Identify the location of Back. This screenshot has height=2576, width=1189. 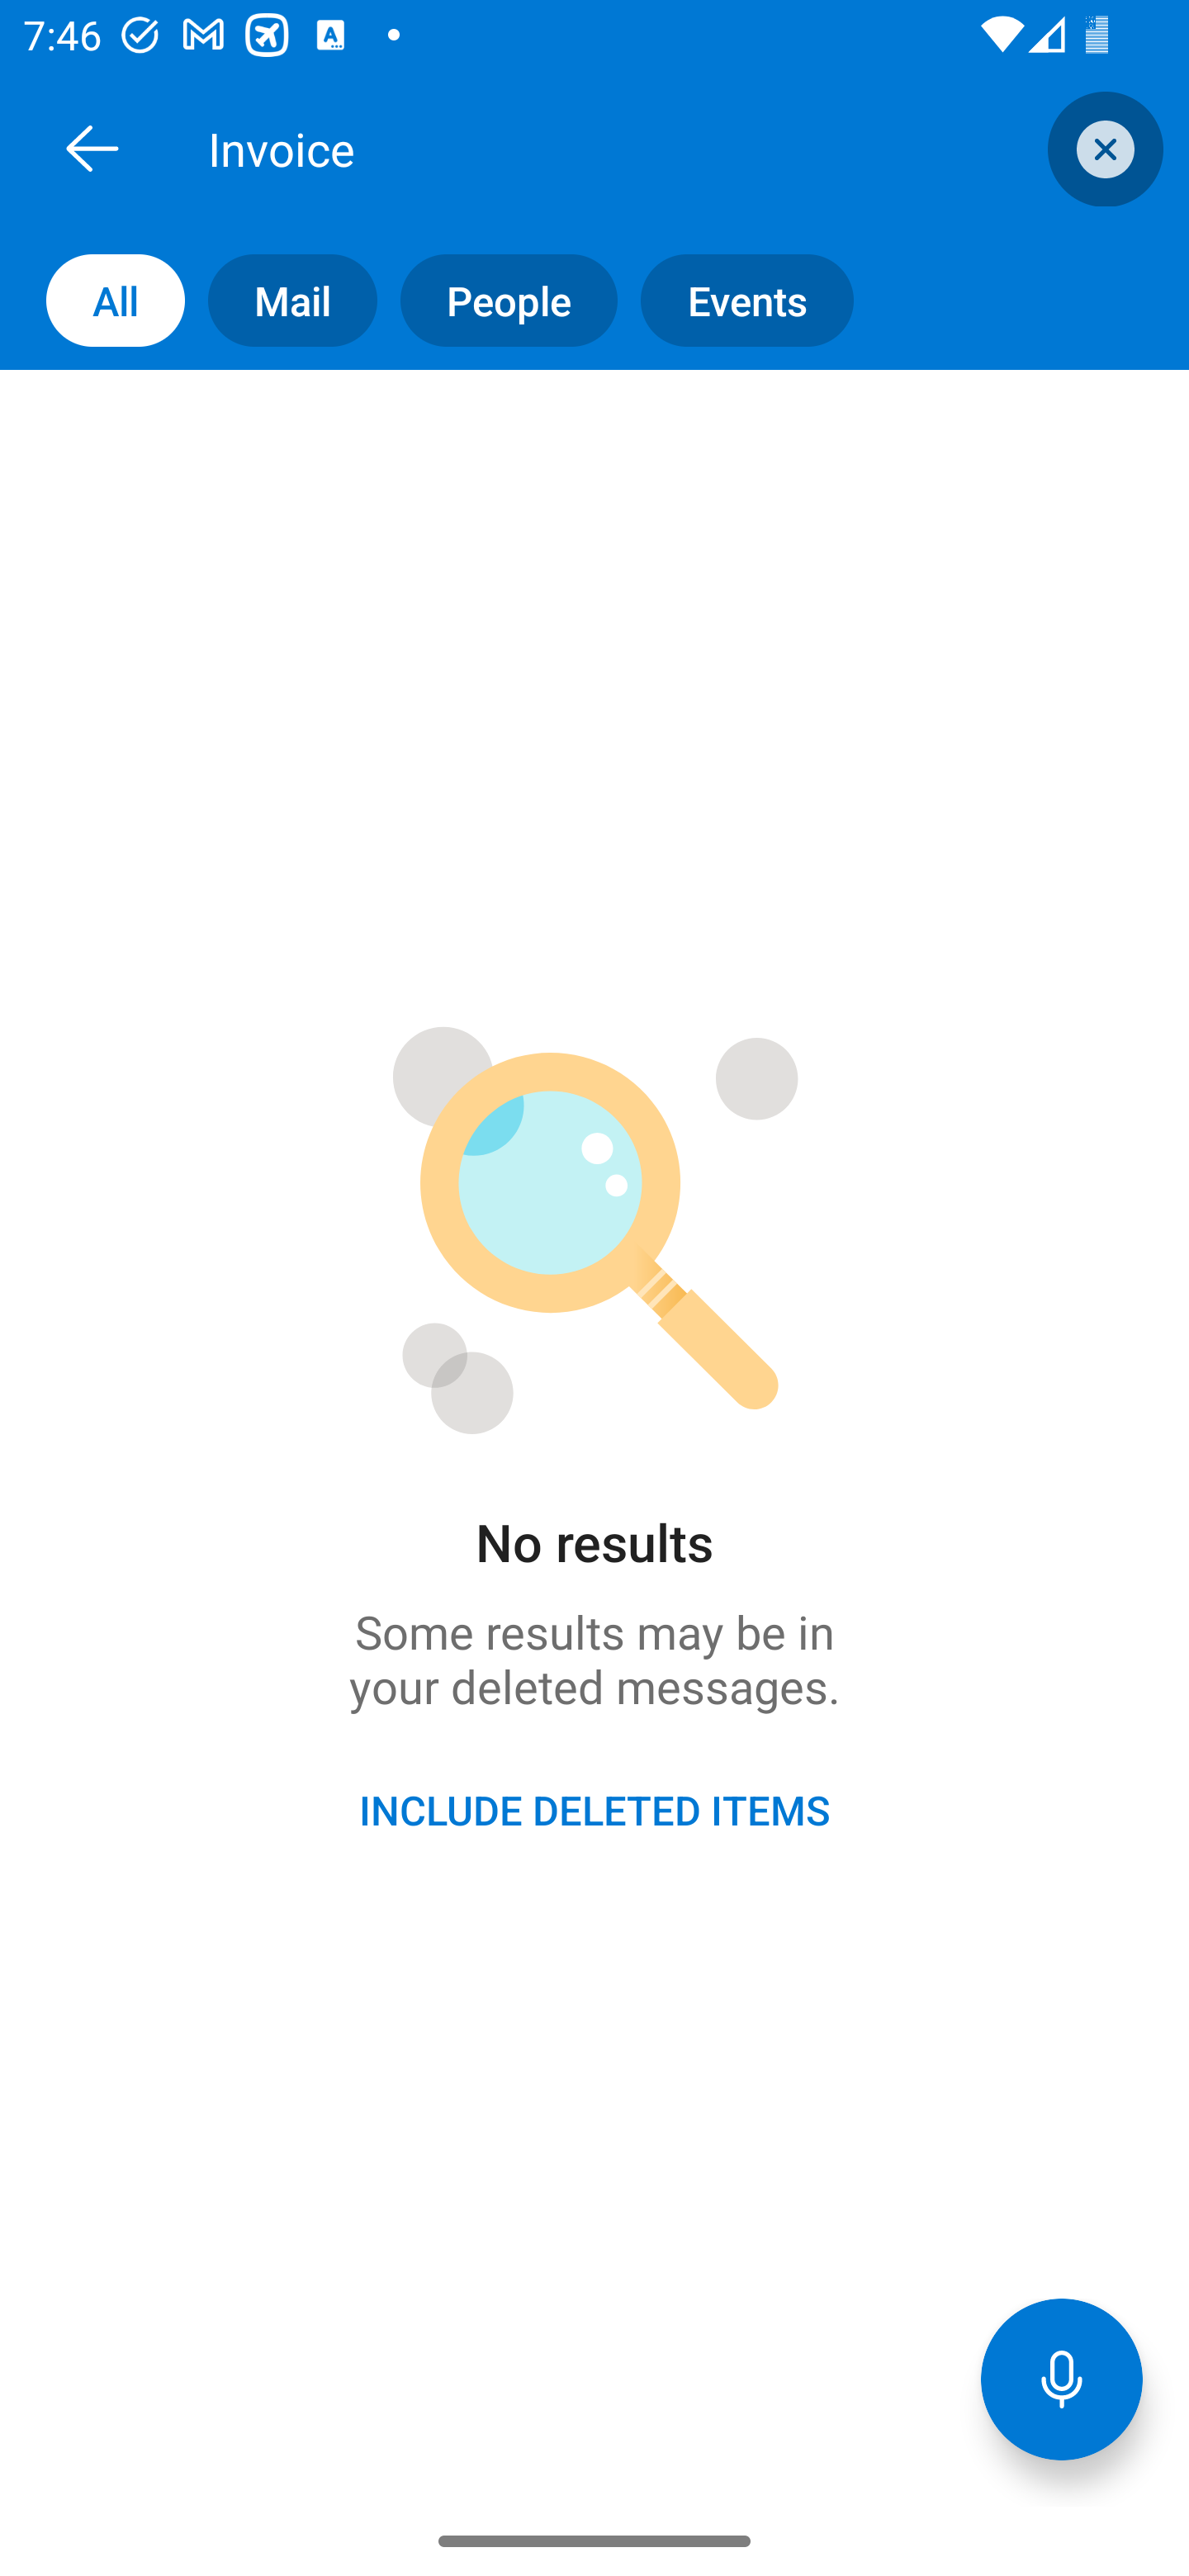
(92, 148).